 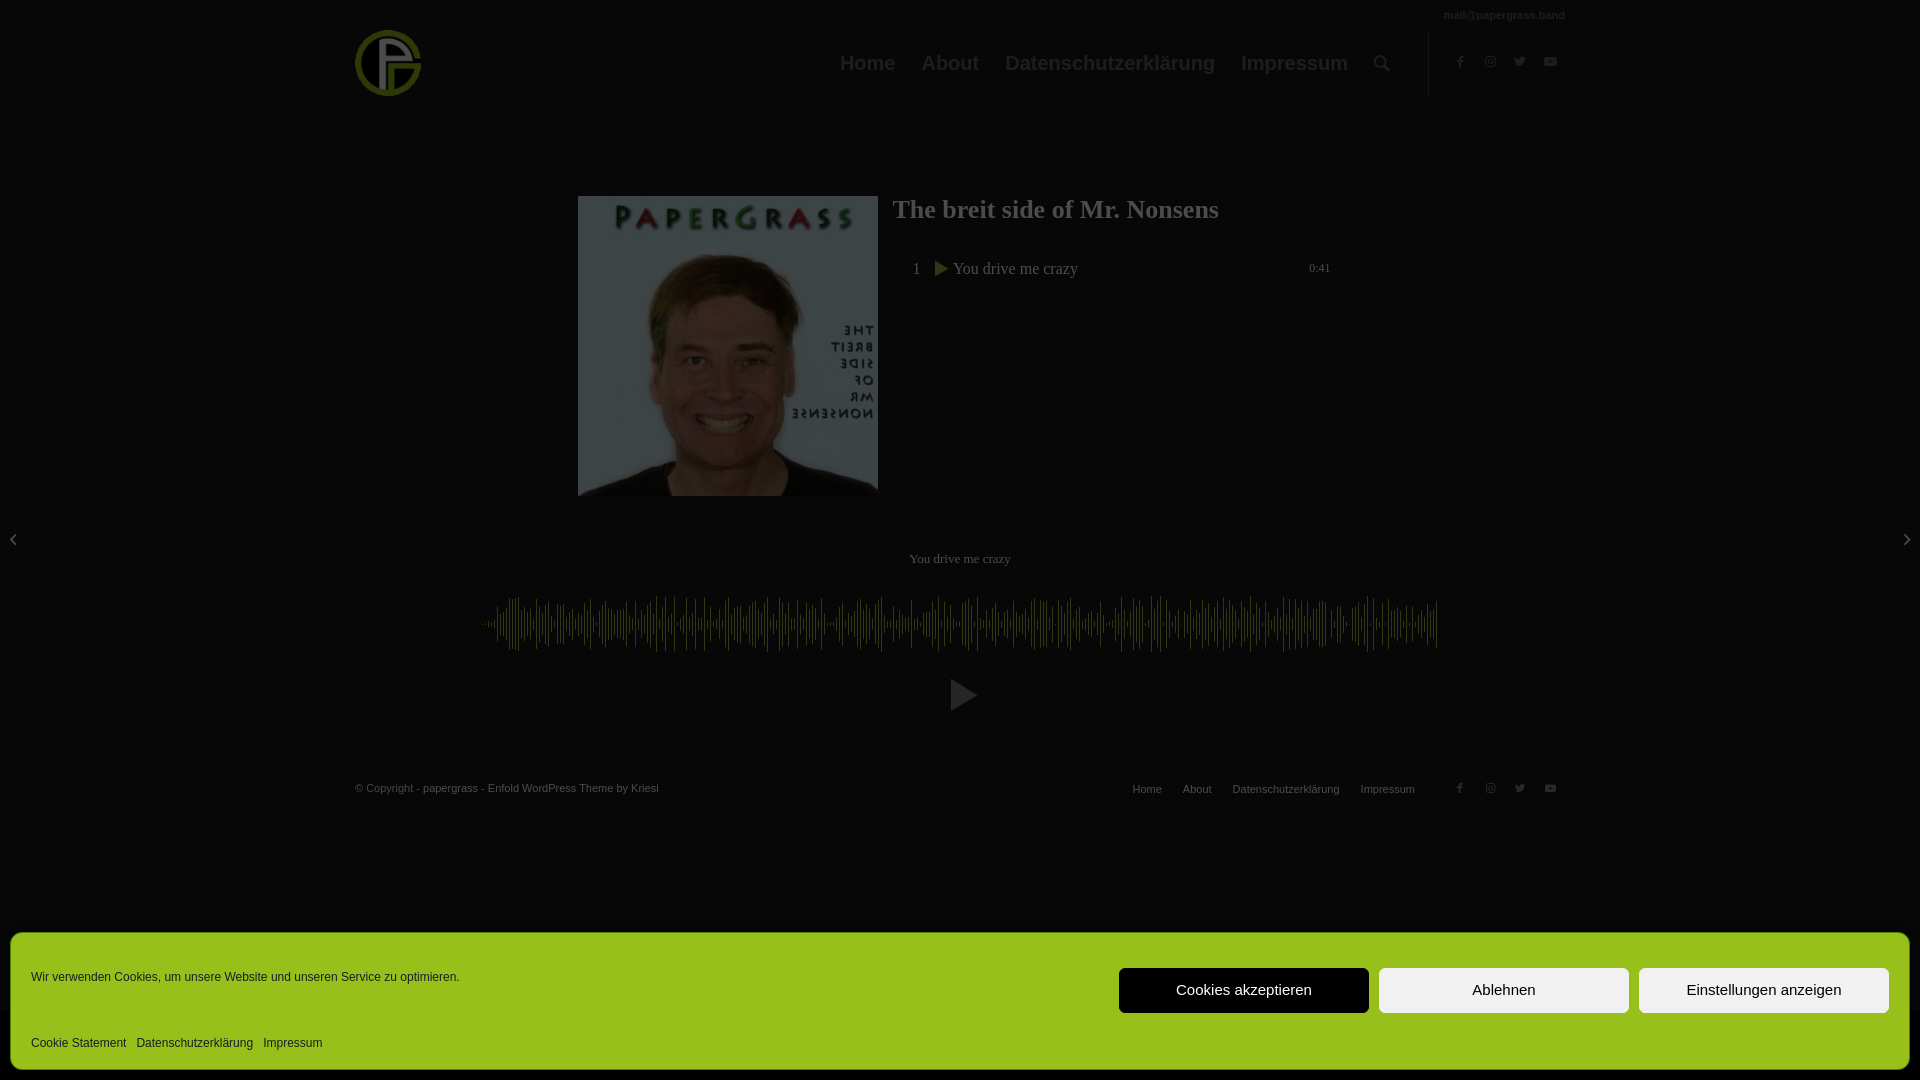 What do you see at coordinates (1503, 1045) in the screenshot?
I see `Einstellungen` at bounding box center [1503, 1045].